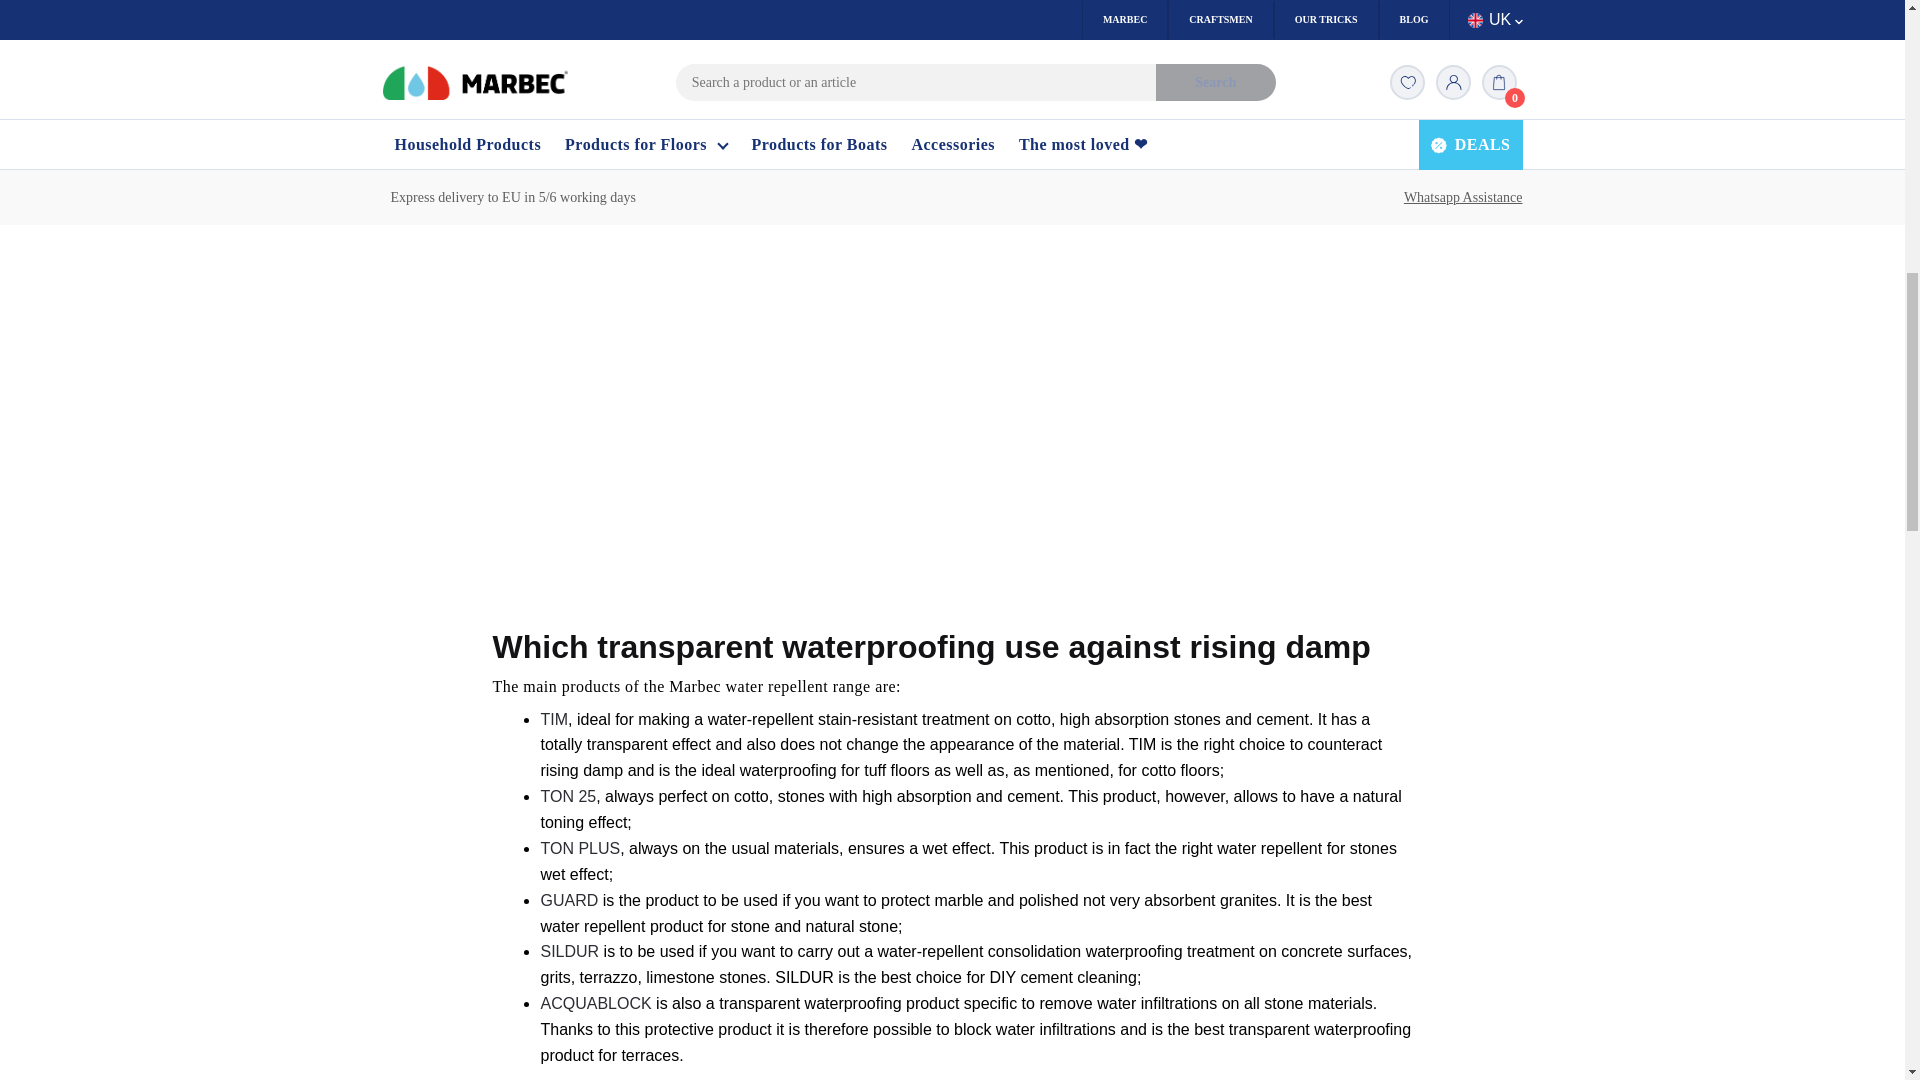 The height and width of the screenshot is (1080, 1920). Describe the element at coordinates (567, 796) in the screenshot. I see `TON 25` at that location.